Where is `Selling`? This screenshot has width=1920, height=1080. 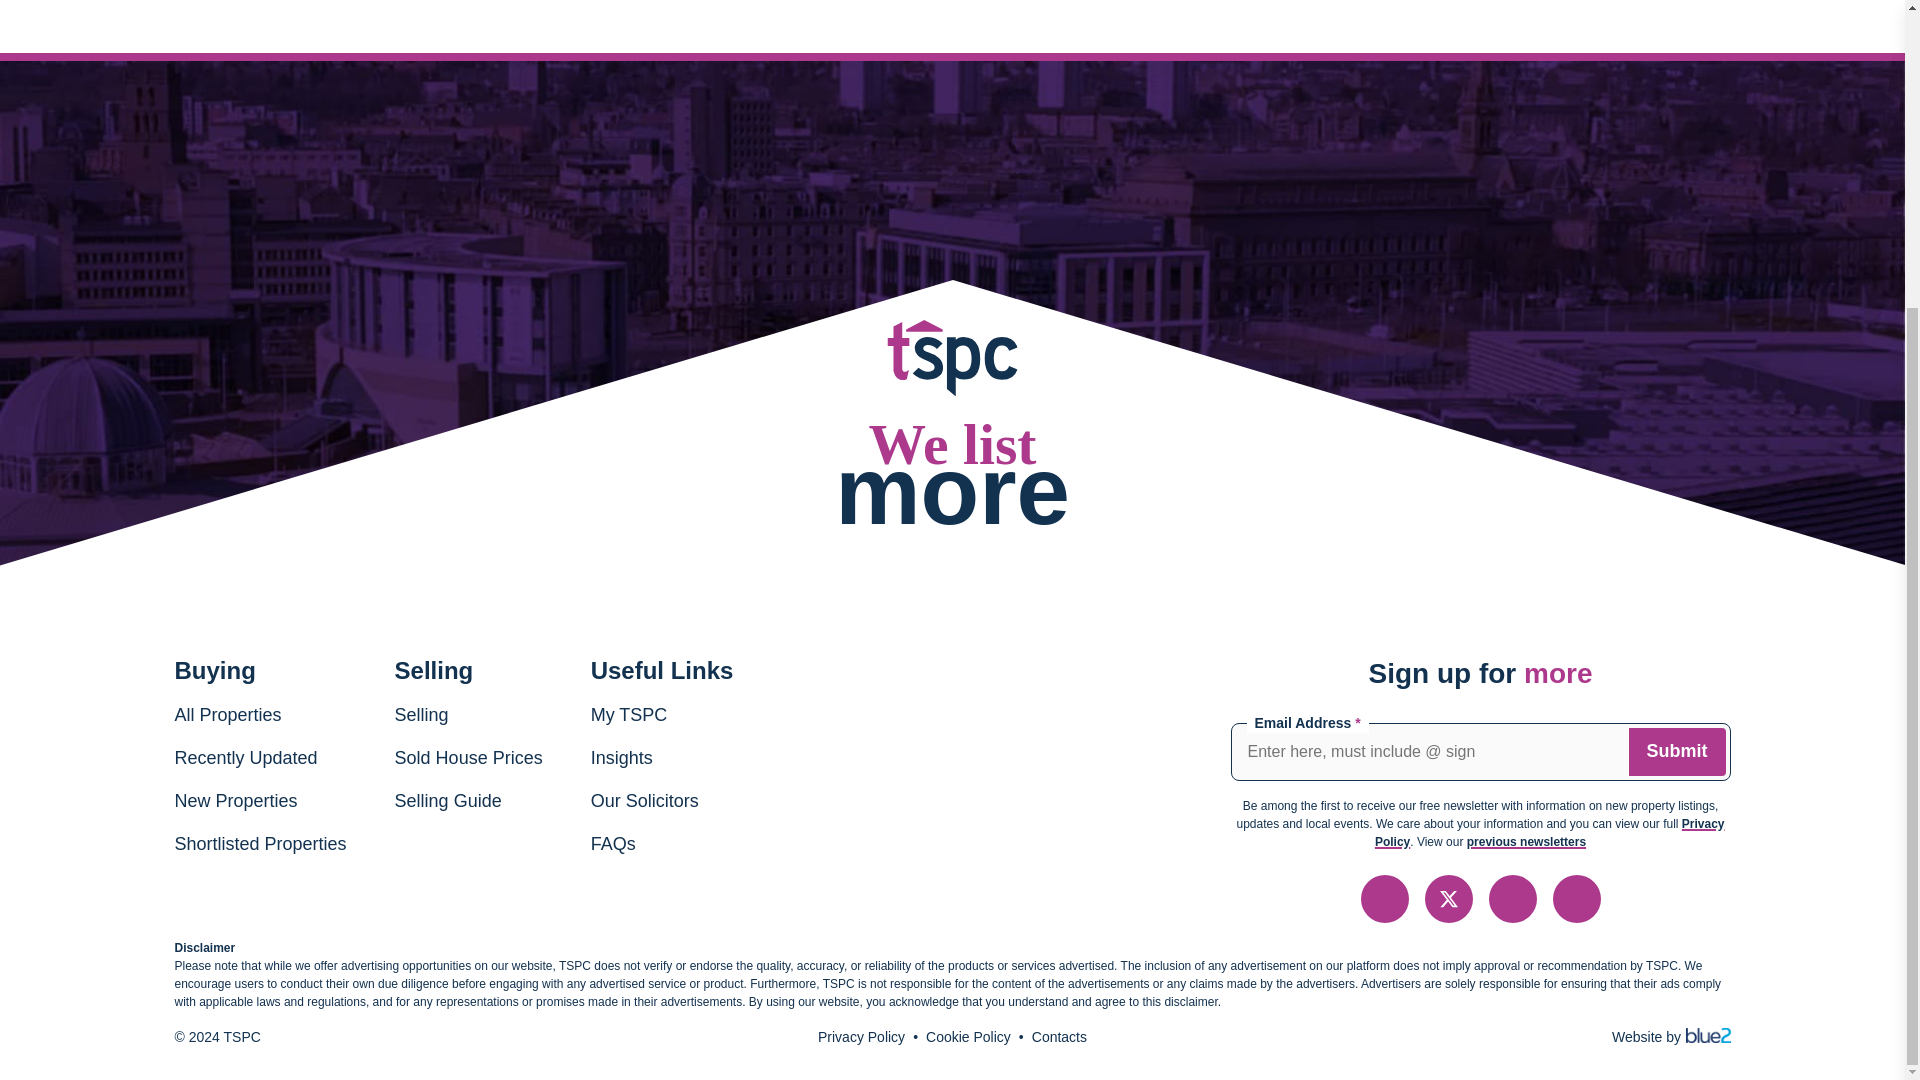
Selling is located at coordinates (422, 714).